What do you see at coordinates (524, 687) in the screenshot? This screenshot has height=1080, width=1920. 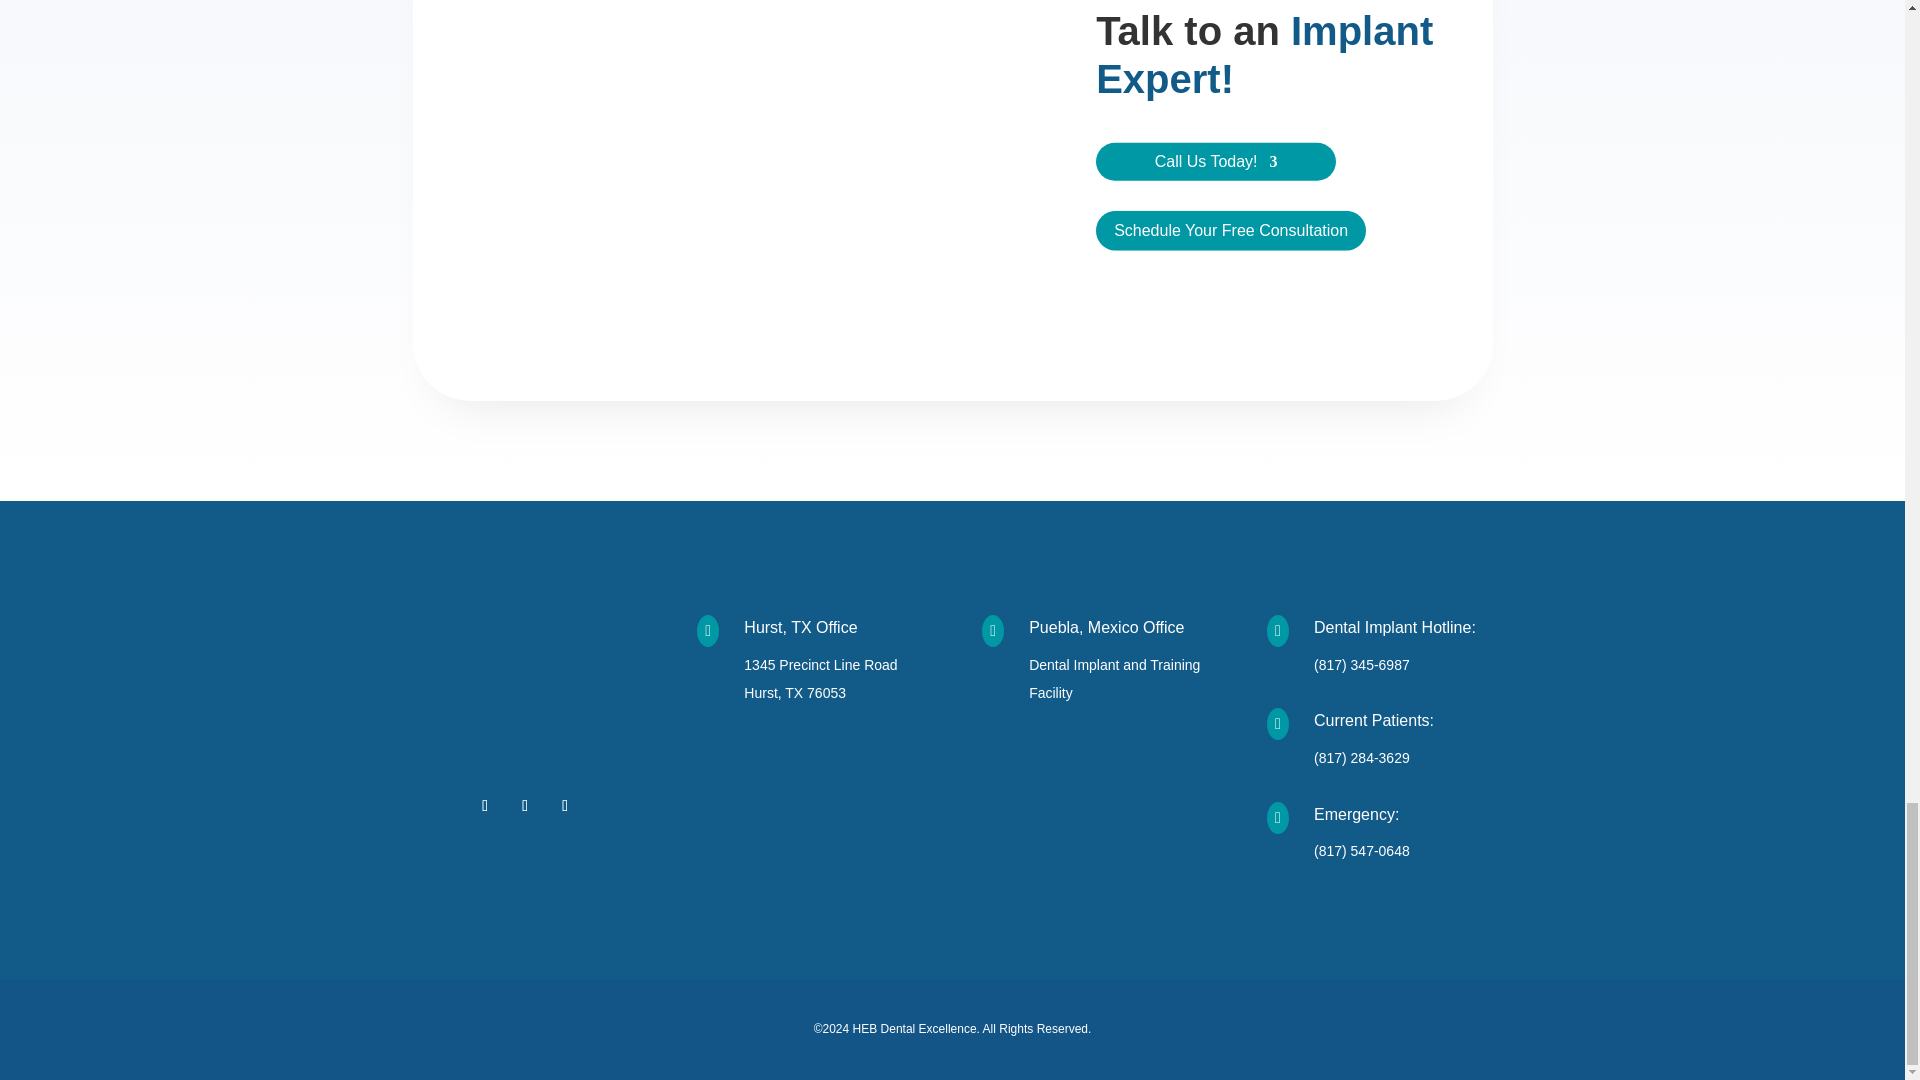 I see `logo-hebdental` at bounding box center [524, 687].